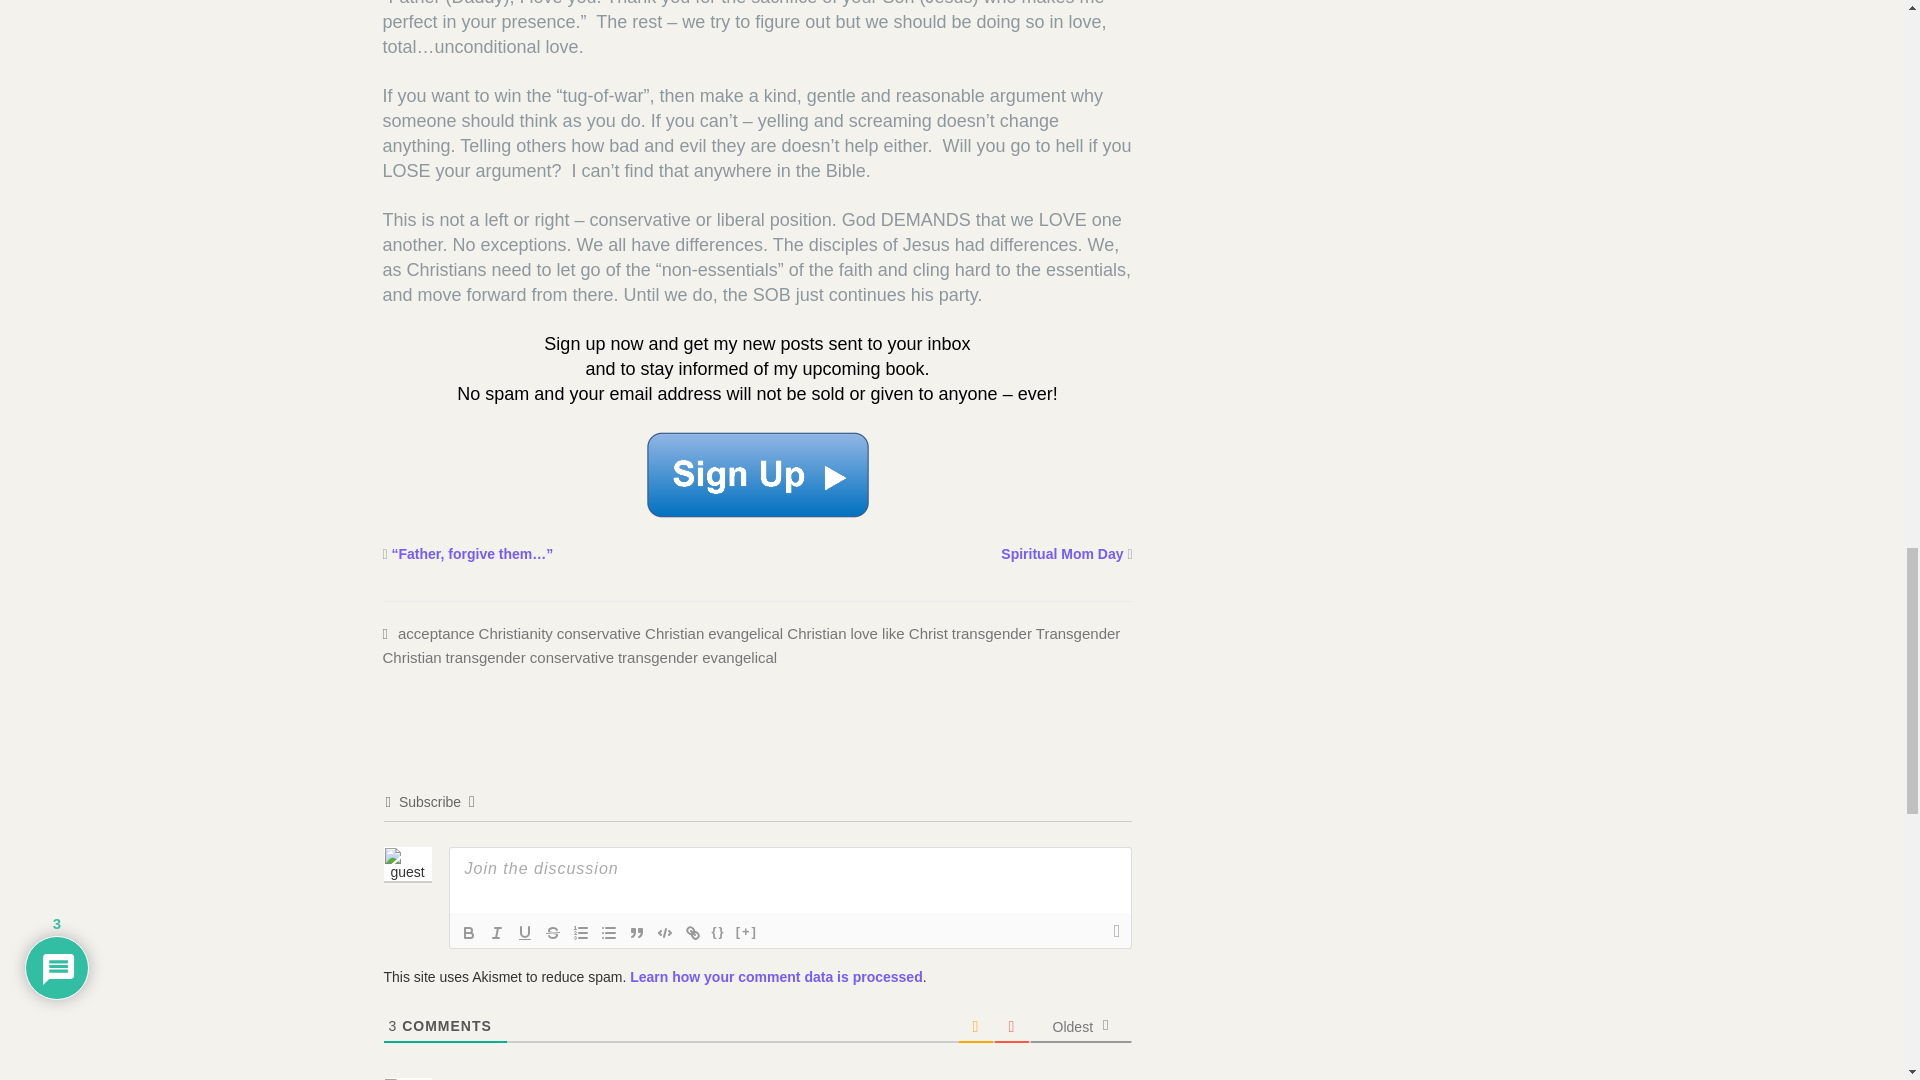 This screenshot has width=1920, height=1080. What do you see at coordinates (992, 633) in the screenshot?
I see `transgender` at bounding box center [992, 633].